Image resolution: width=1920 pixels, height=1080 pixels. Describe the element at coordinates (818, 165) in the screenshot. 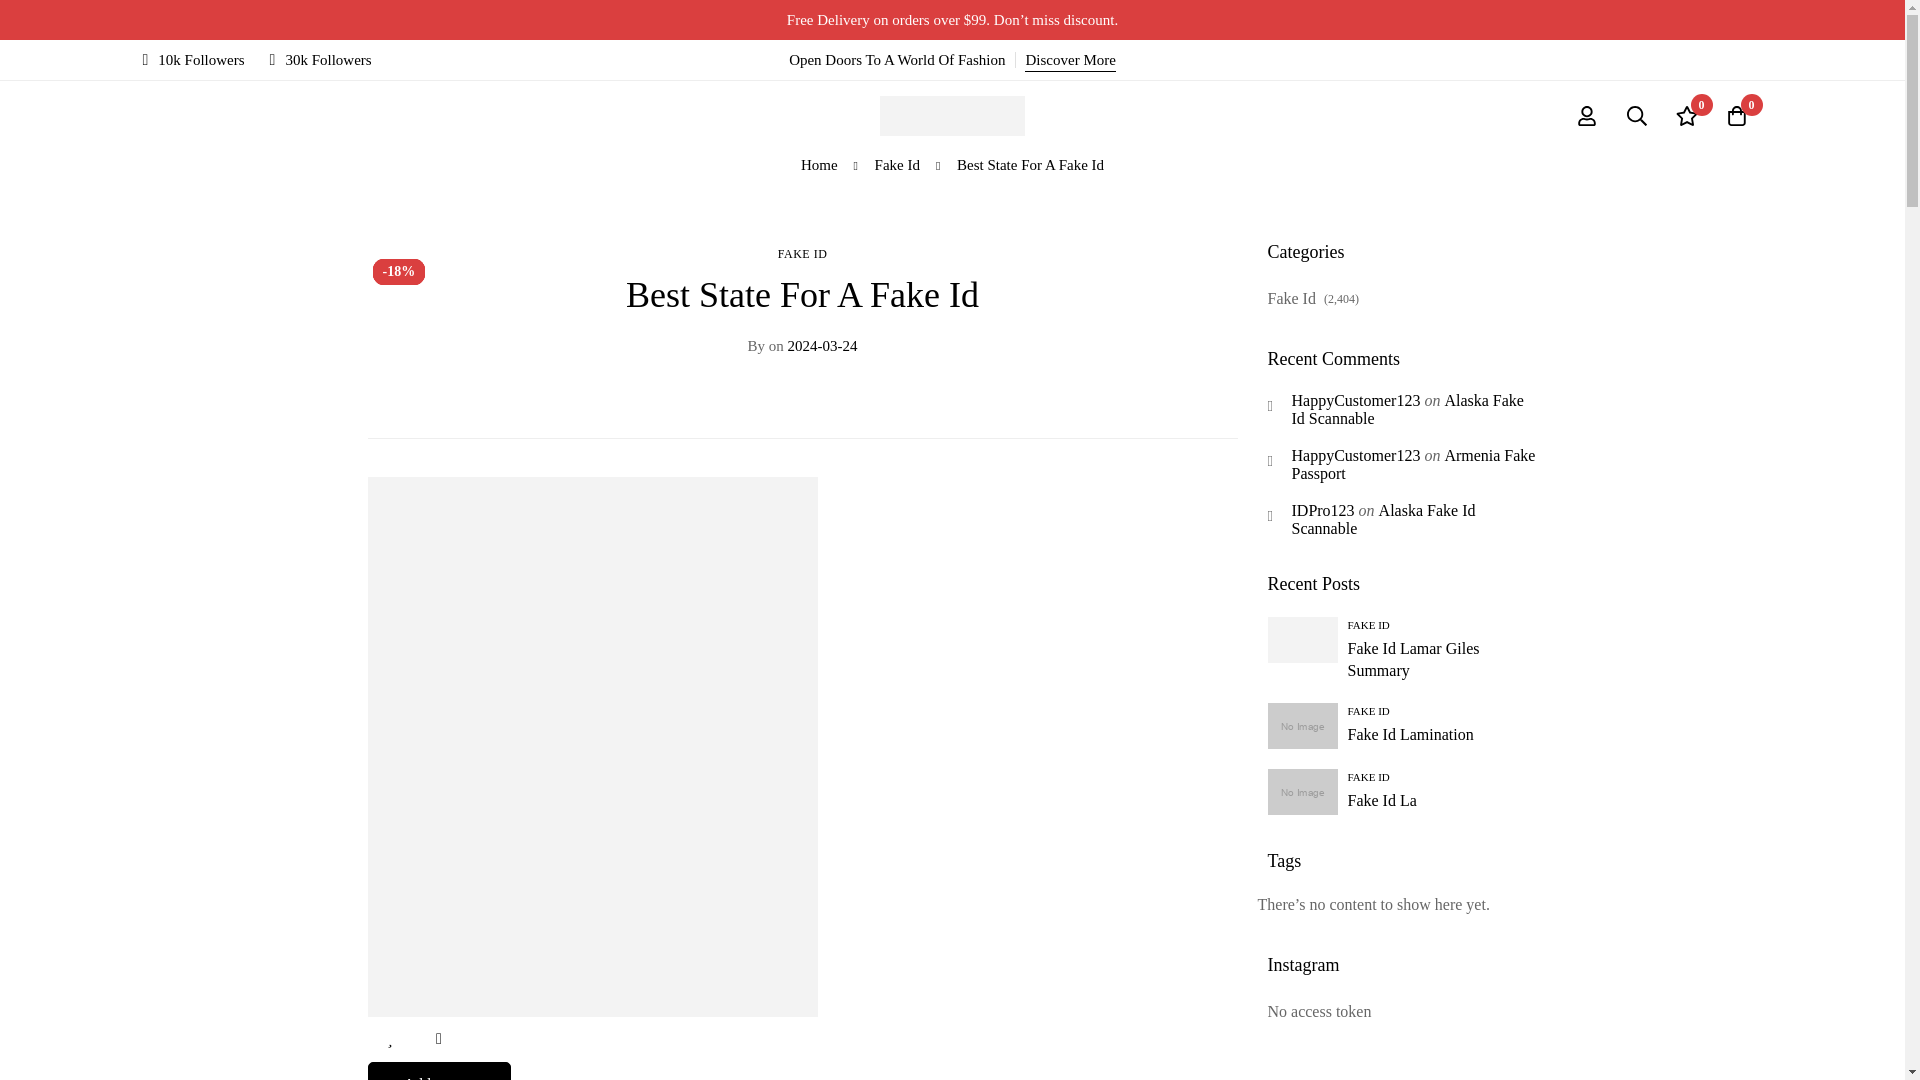

I see `Home` at that location.